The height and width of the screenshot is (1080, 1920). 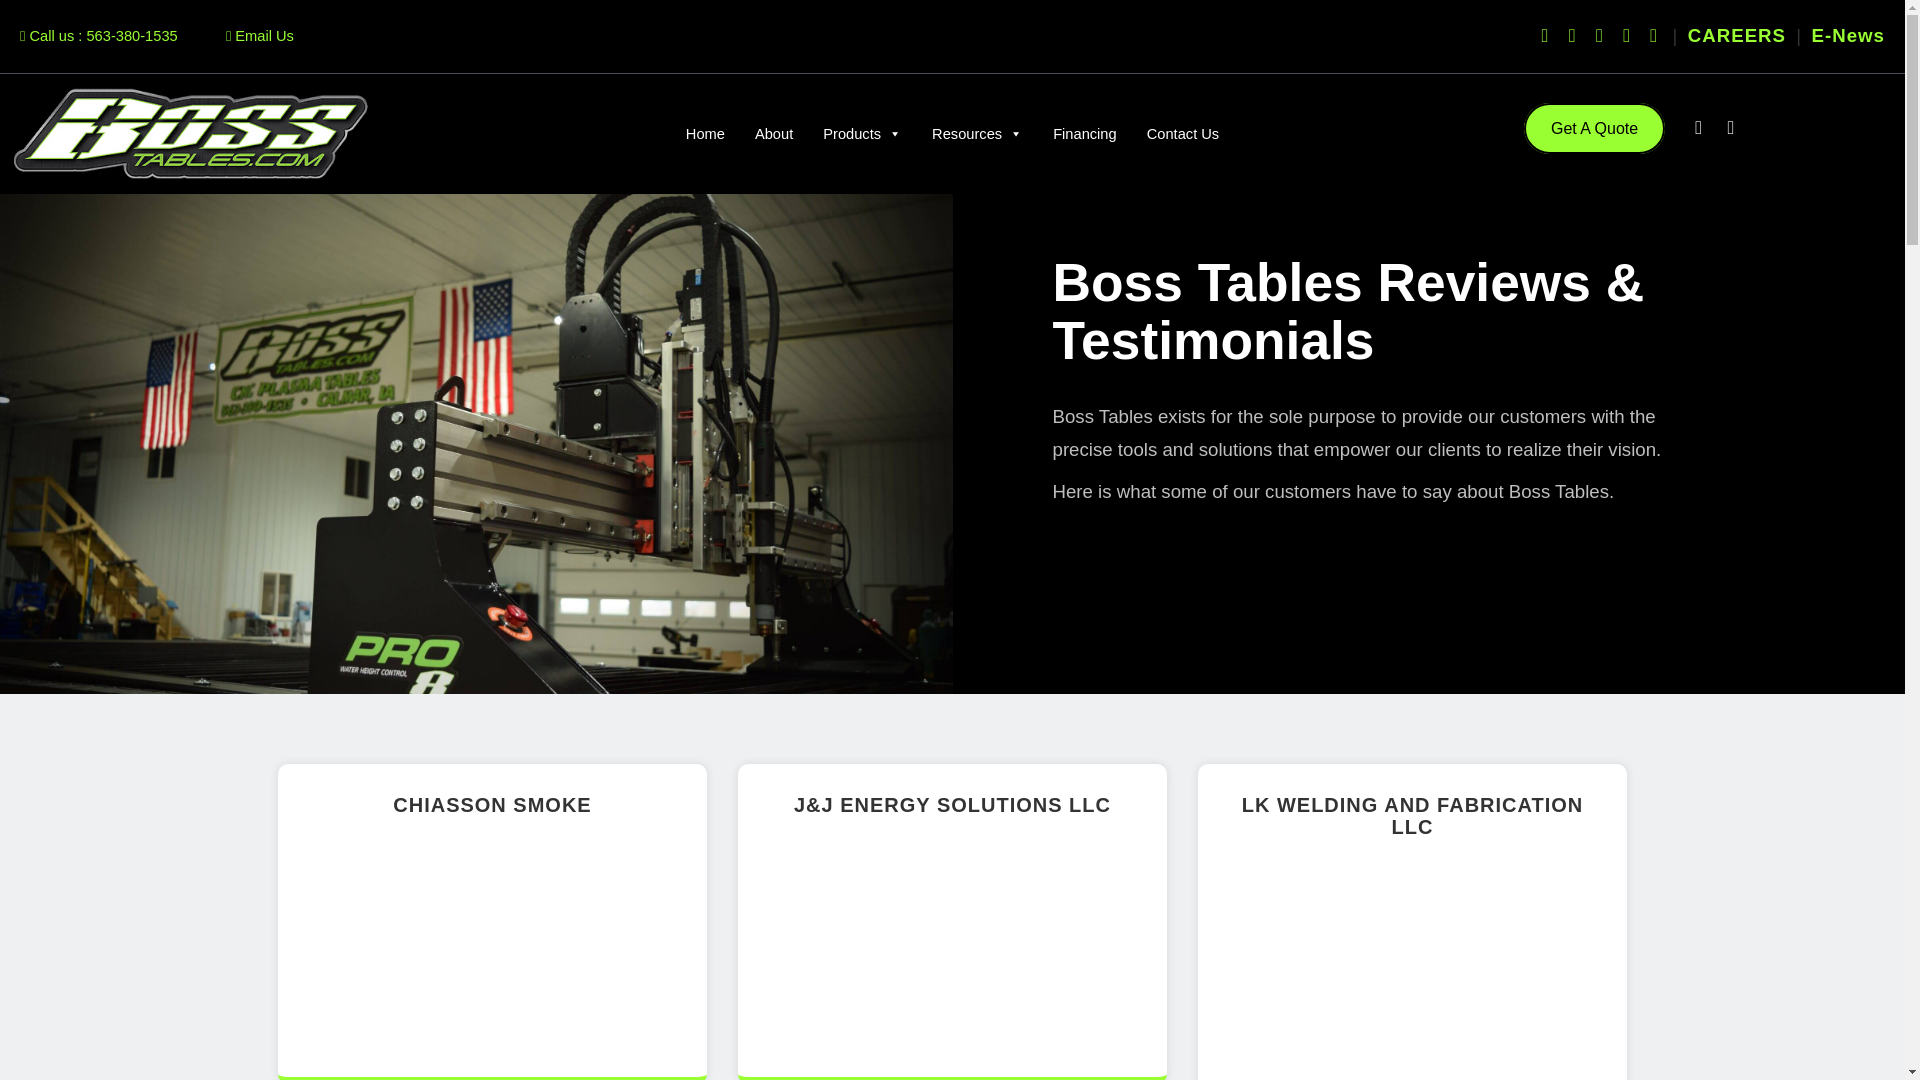 I want to click on About, so click(x=774, y=134).